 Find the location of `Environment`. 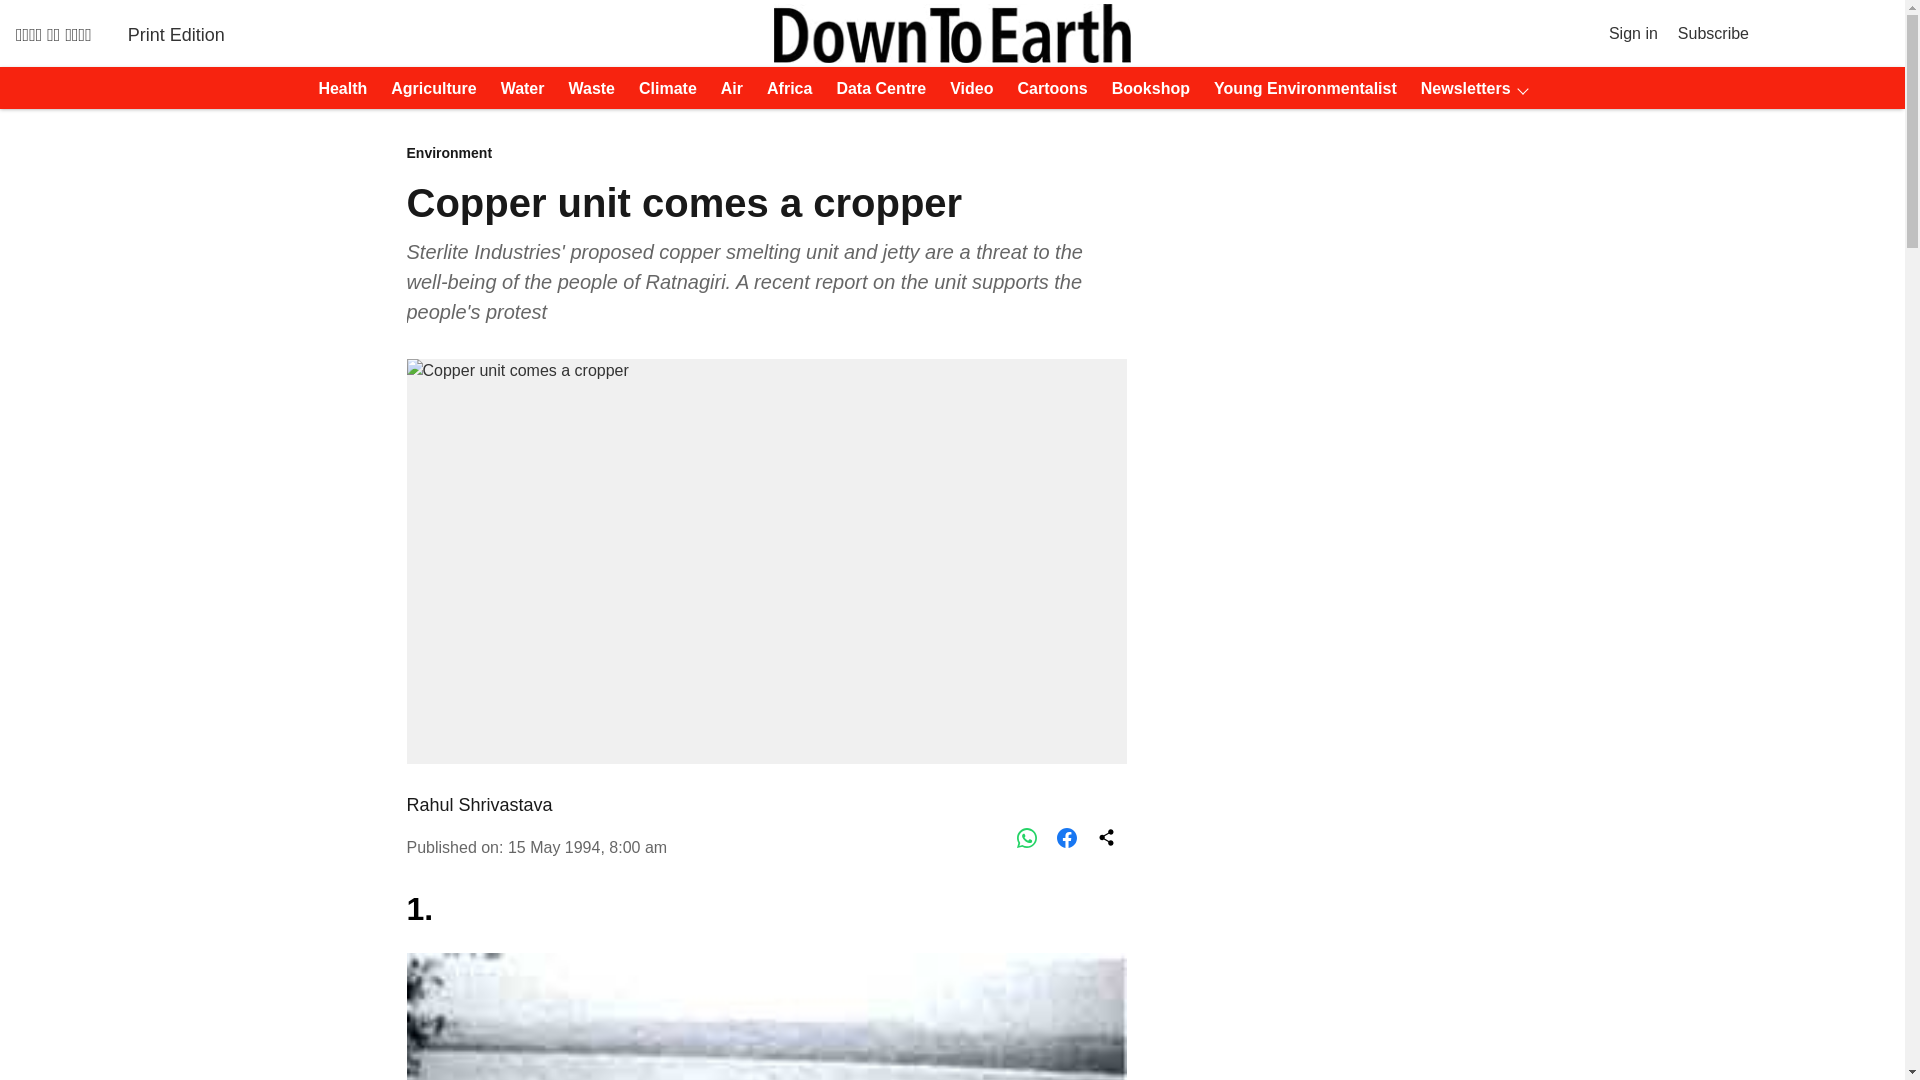

Environment is located at coordinates (765, 154).